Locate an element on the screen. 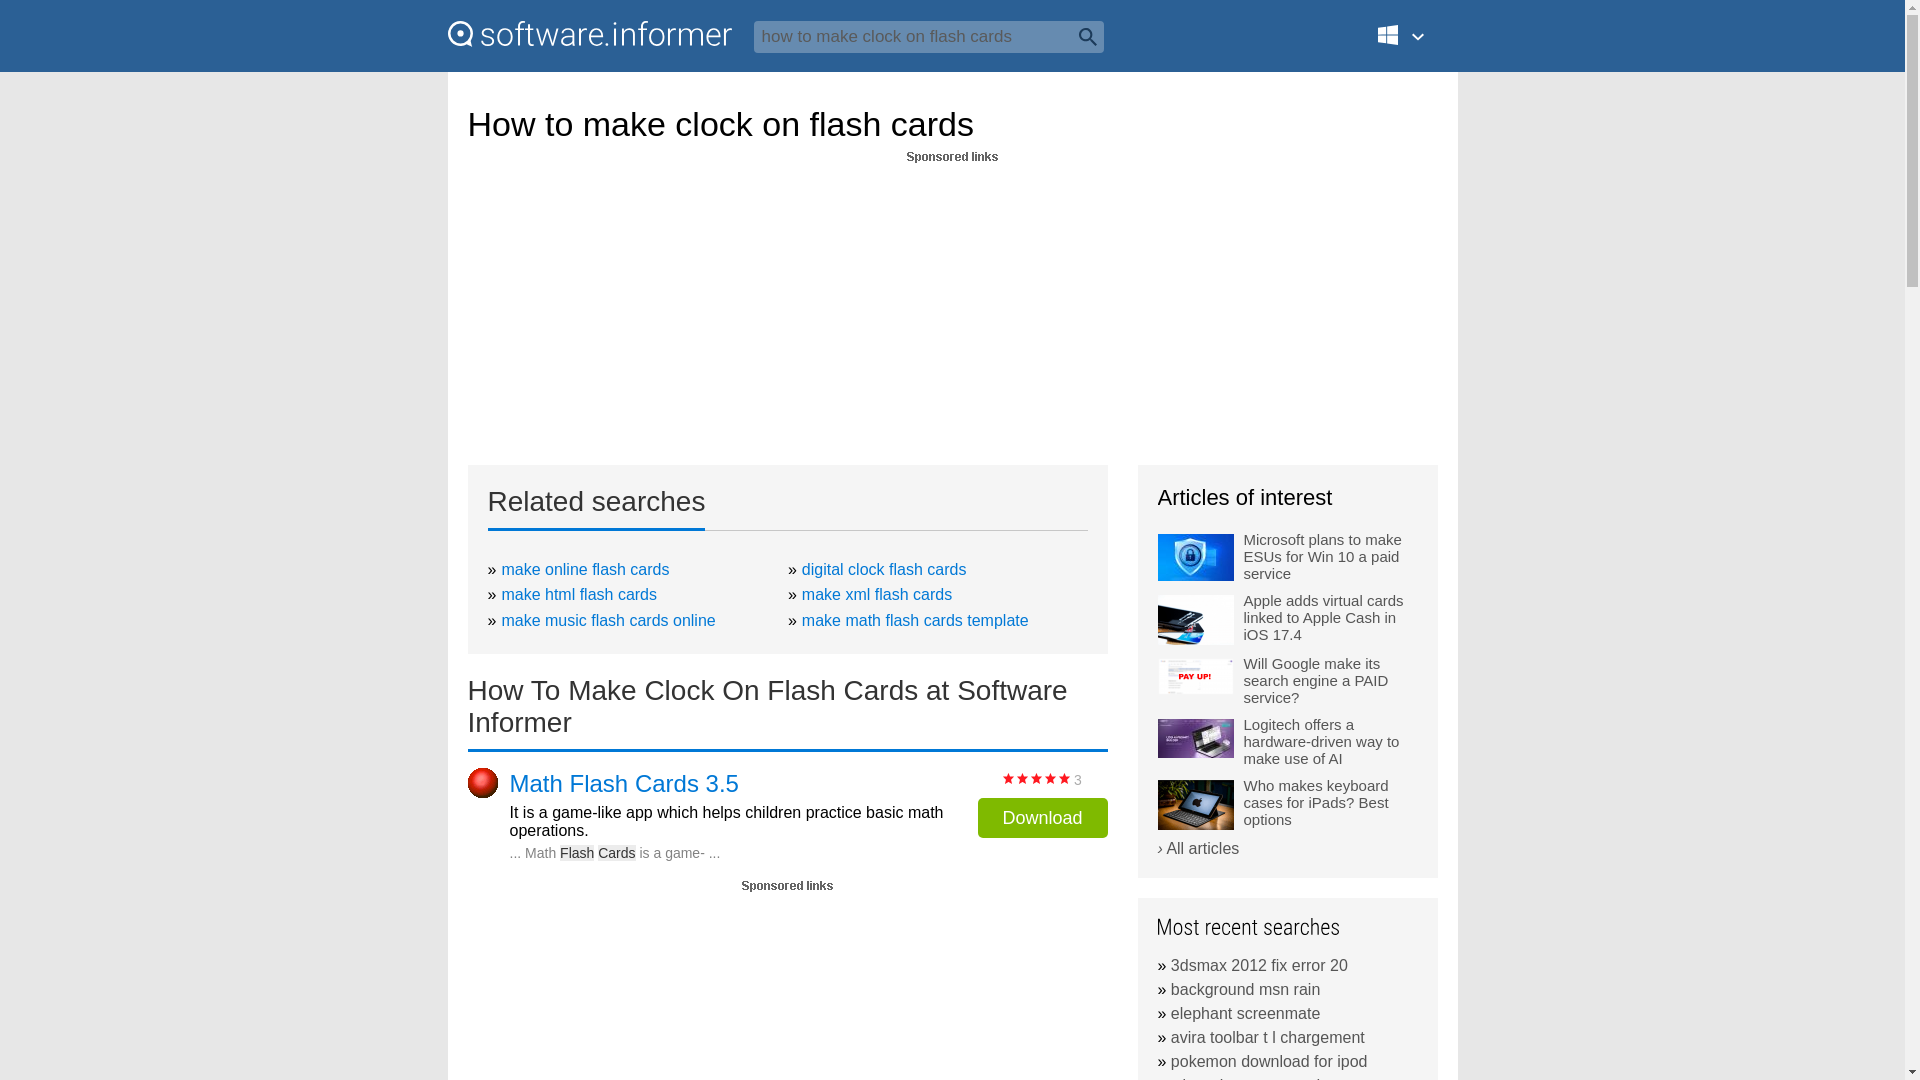 This screenshot has height=1080, width=1920. make math flash cards template is located at coordinates (916, 620).